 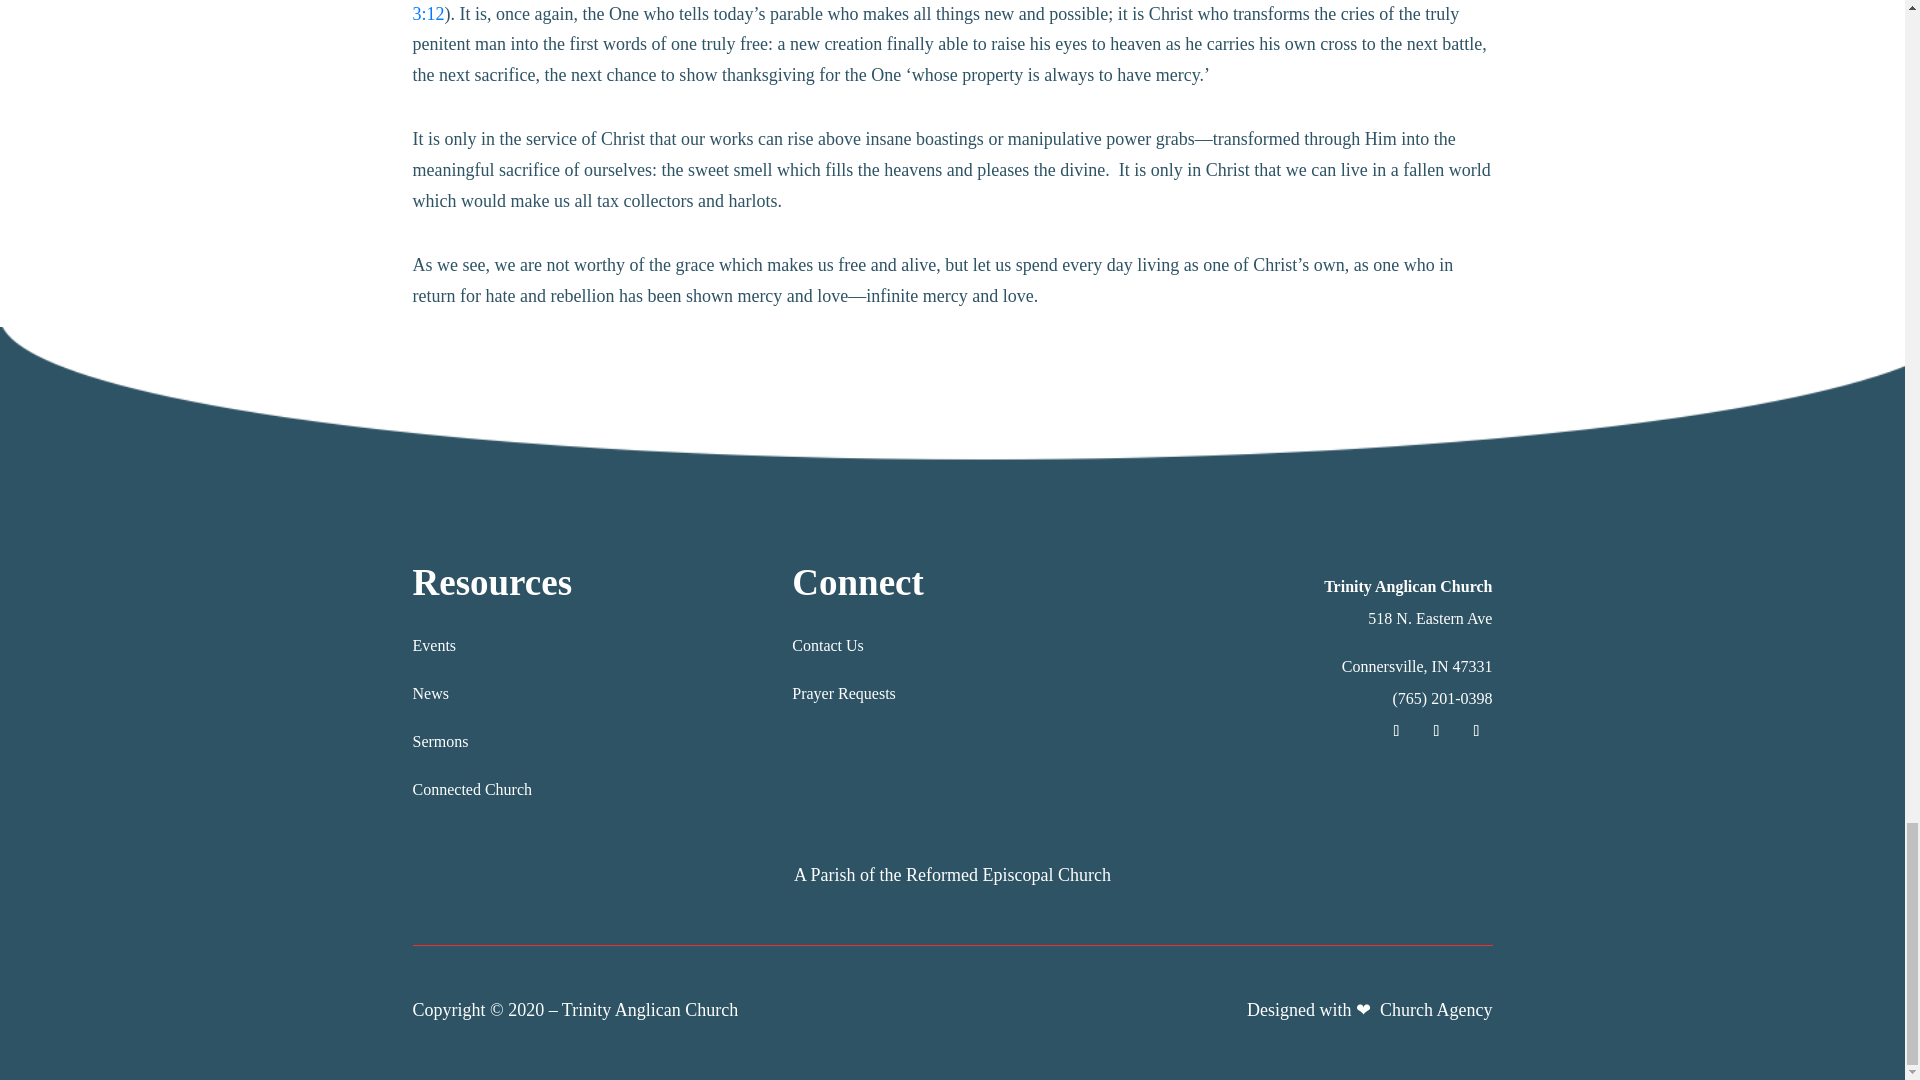 What do you see at coordinates (440, 741) in the screenshot?
I see `Sermons` at bounding box center [440, 741].